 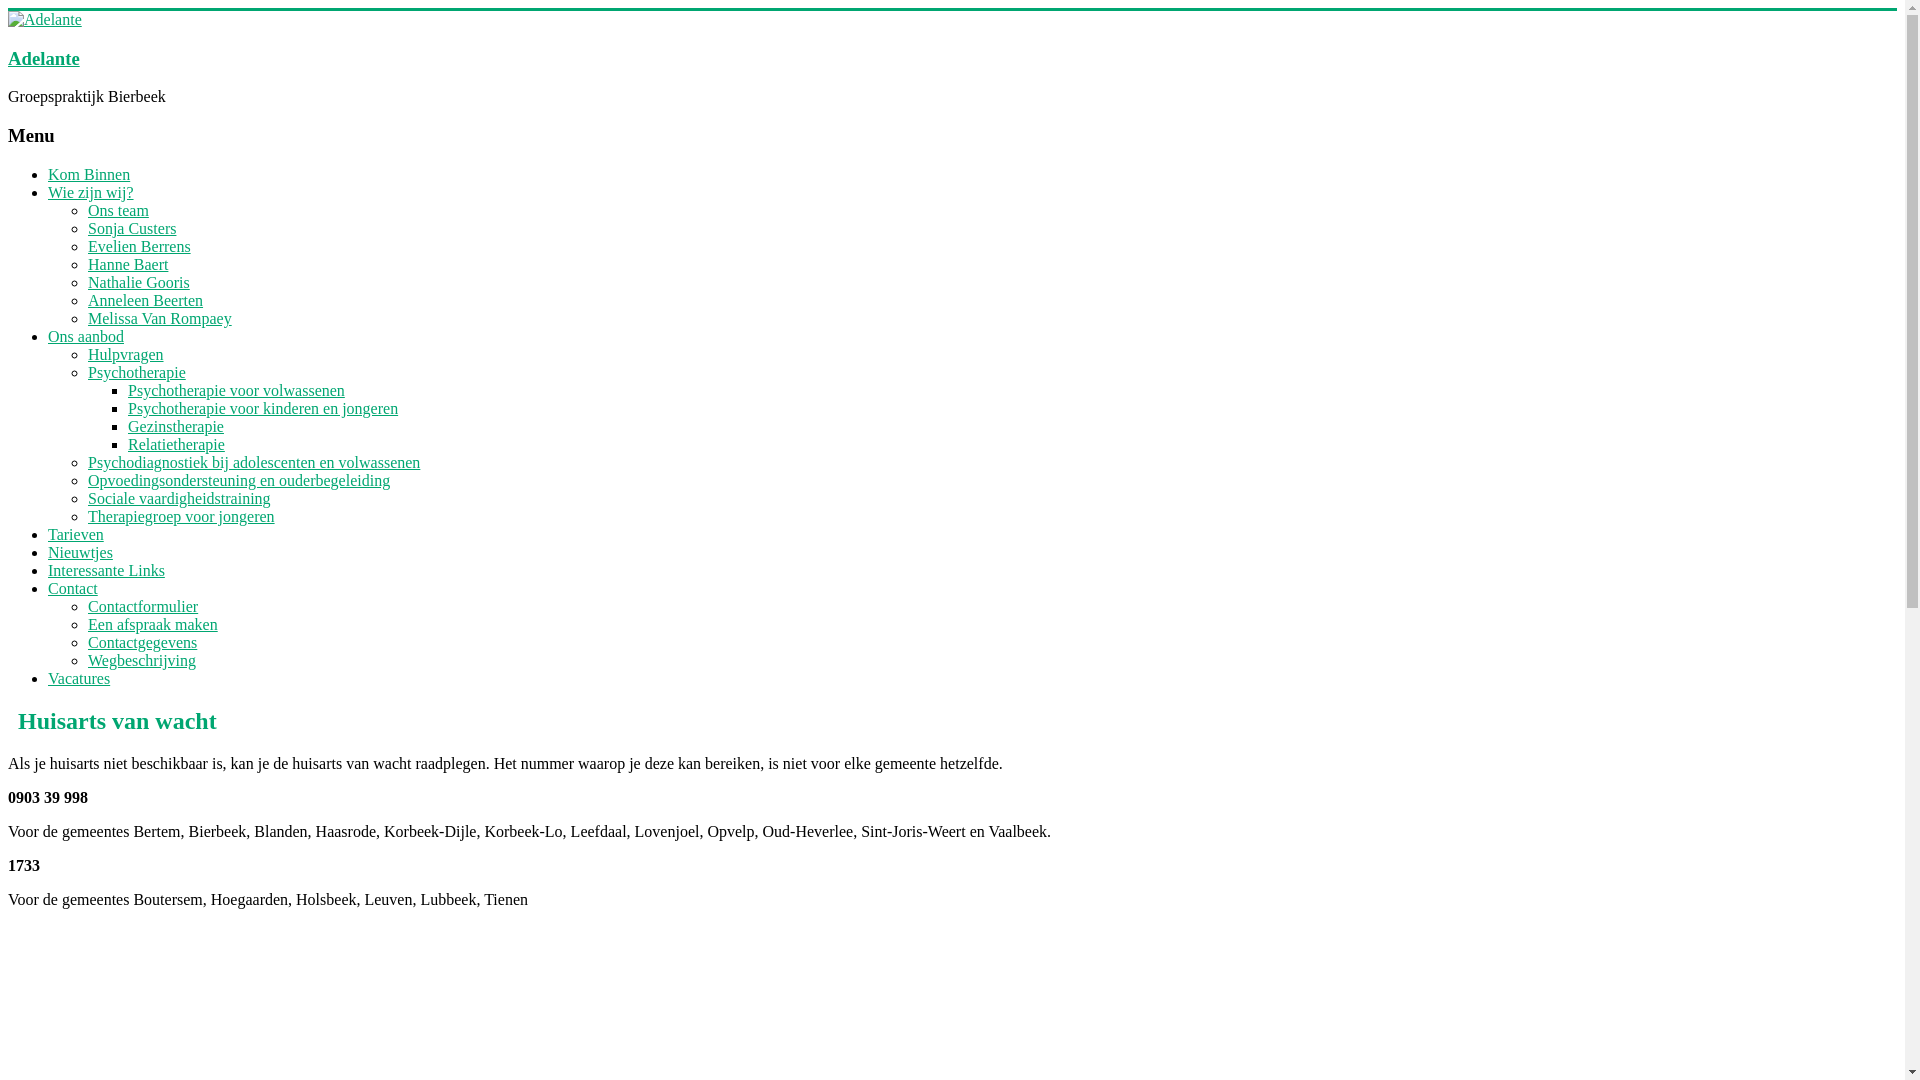 I want to click on Hanne Baert, so click(x=128, y=264).